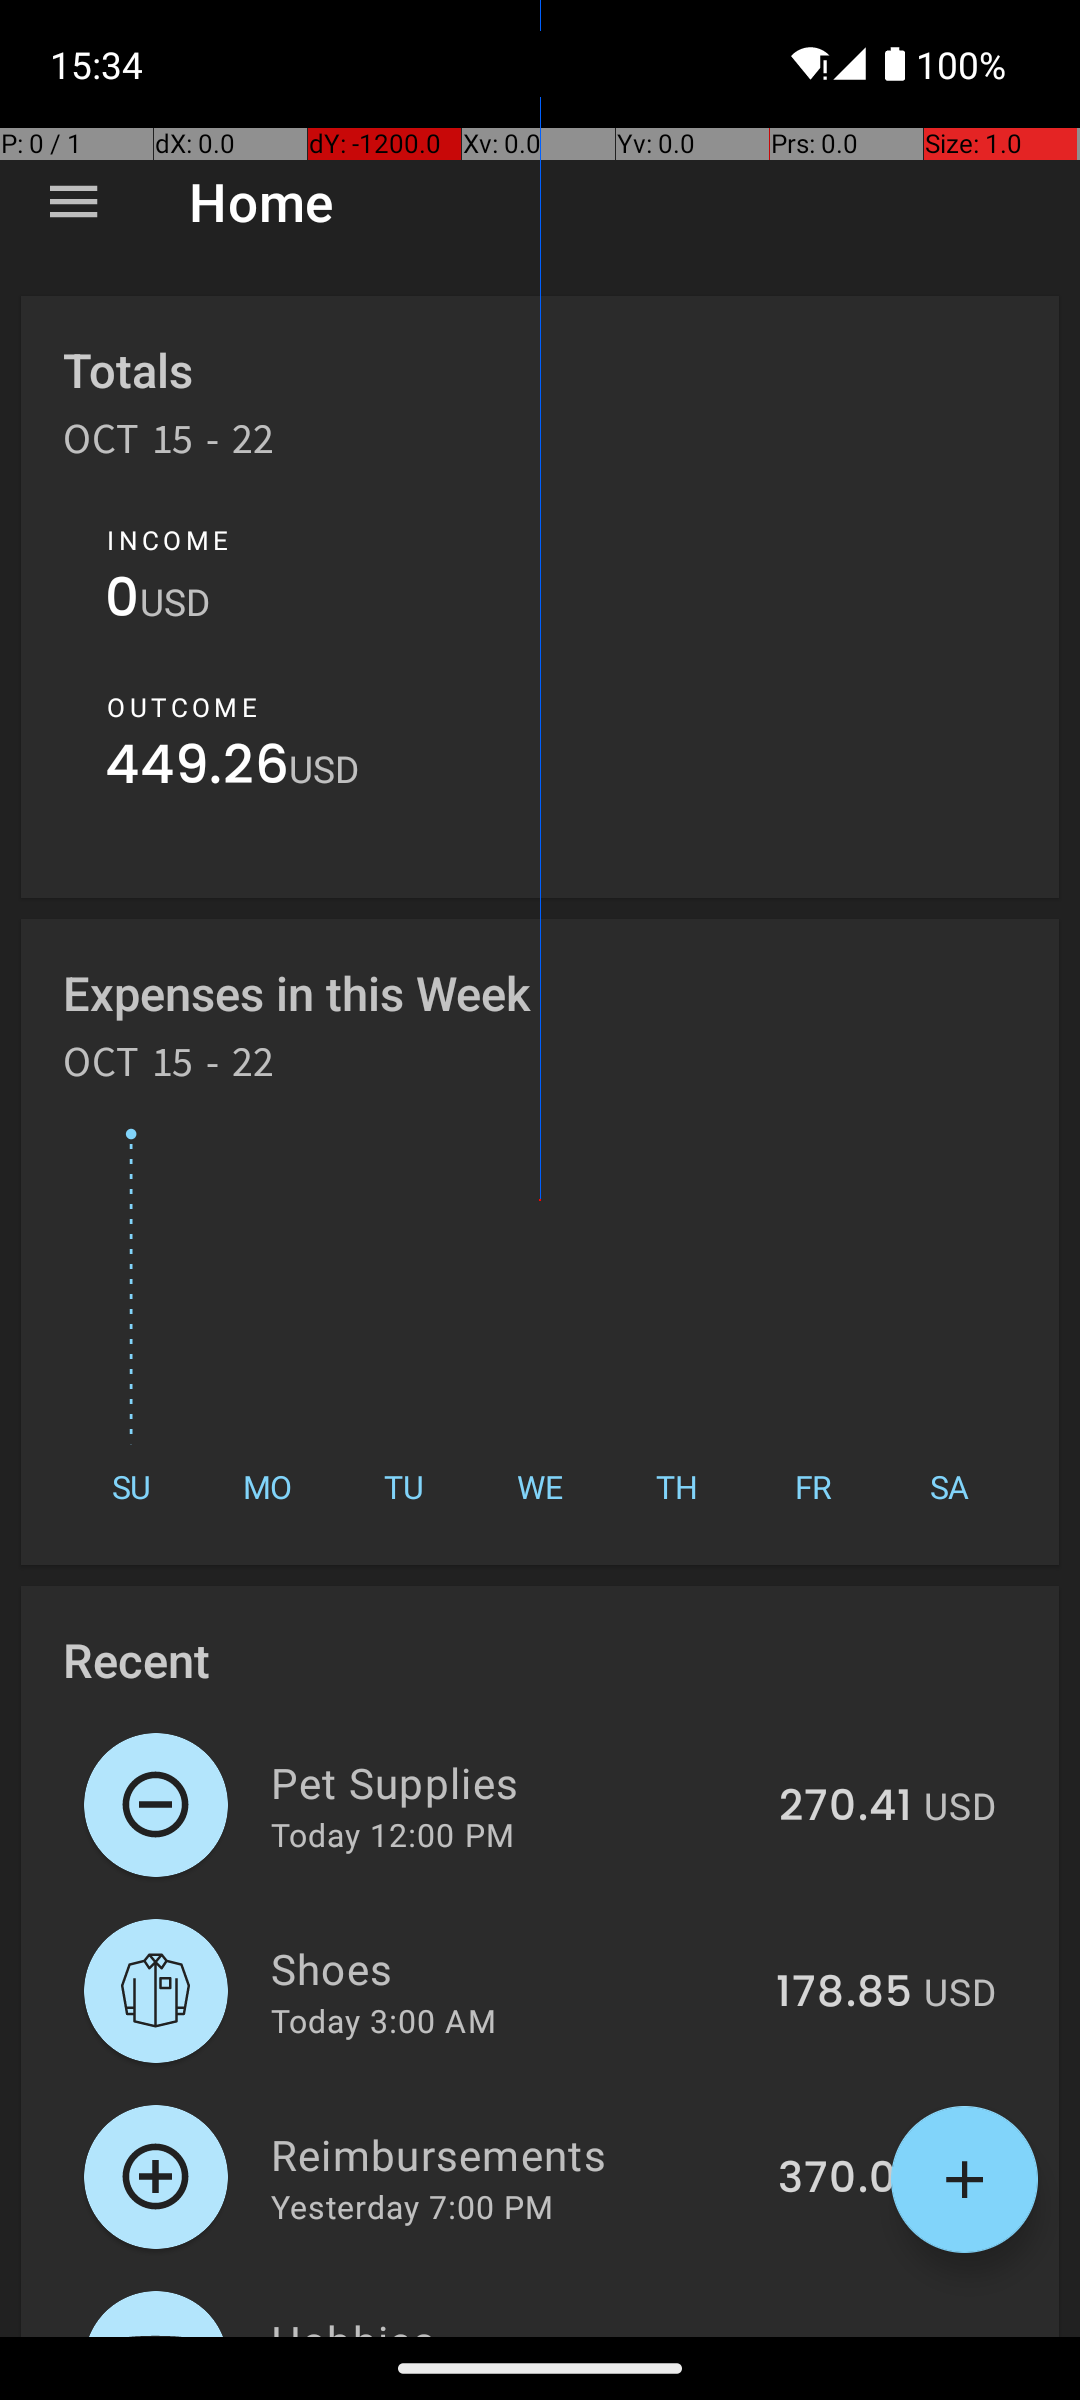 This screenshot has height=2400, width=1080. What do you see at coordinates (197, 770) in the screenshot?
I see `449.26` at bounding box center [197, 770].